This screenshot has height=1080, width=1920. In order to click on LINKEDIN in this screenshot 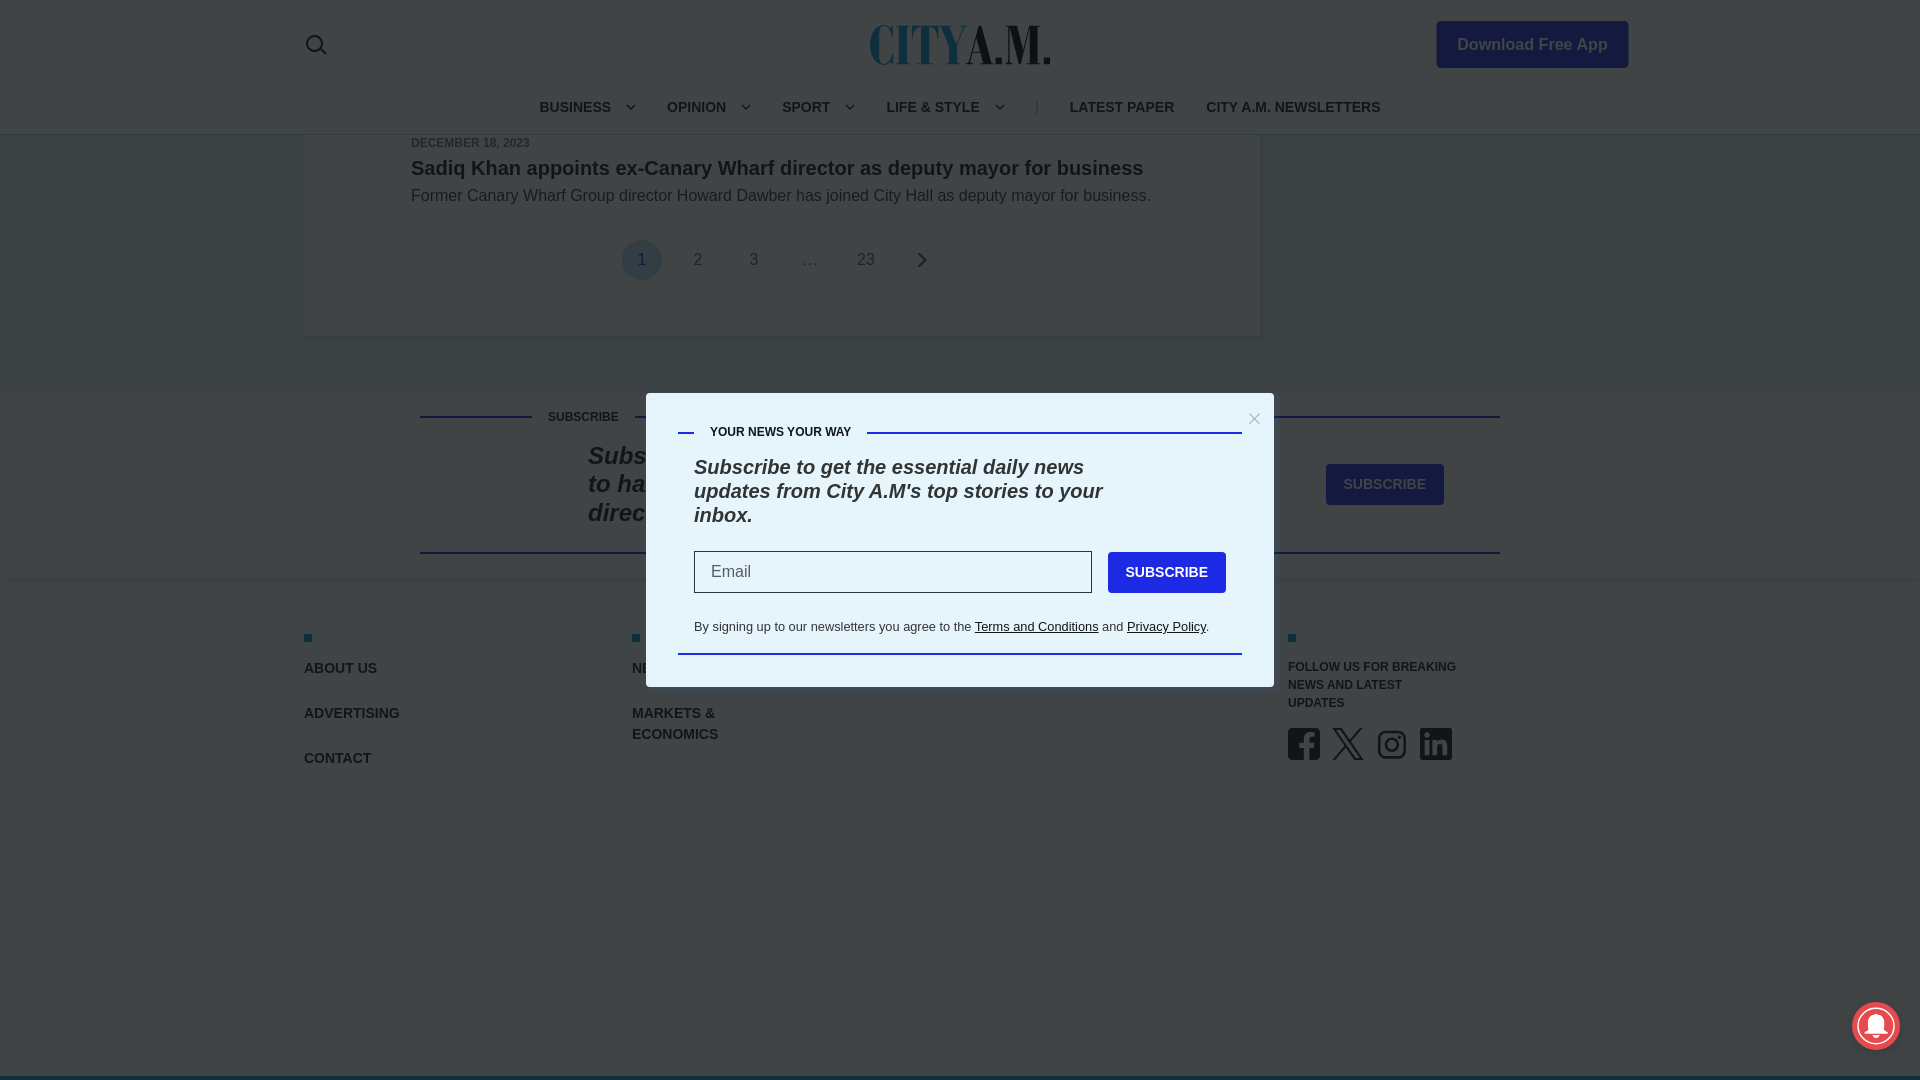, I will do `click(1436, 744)`.